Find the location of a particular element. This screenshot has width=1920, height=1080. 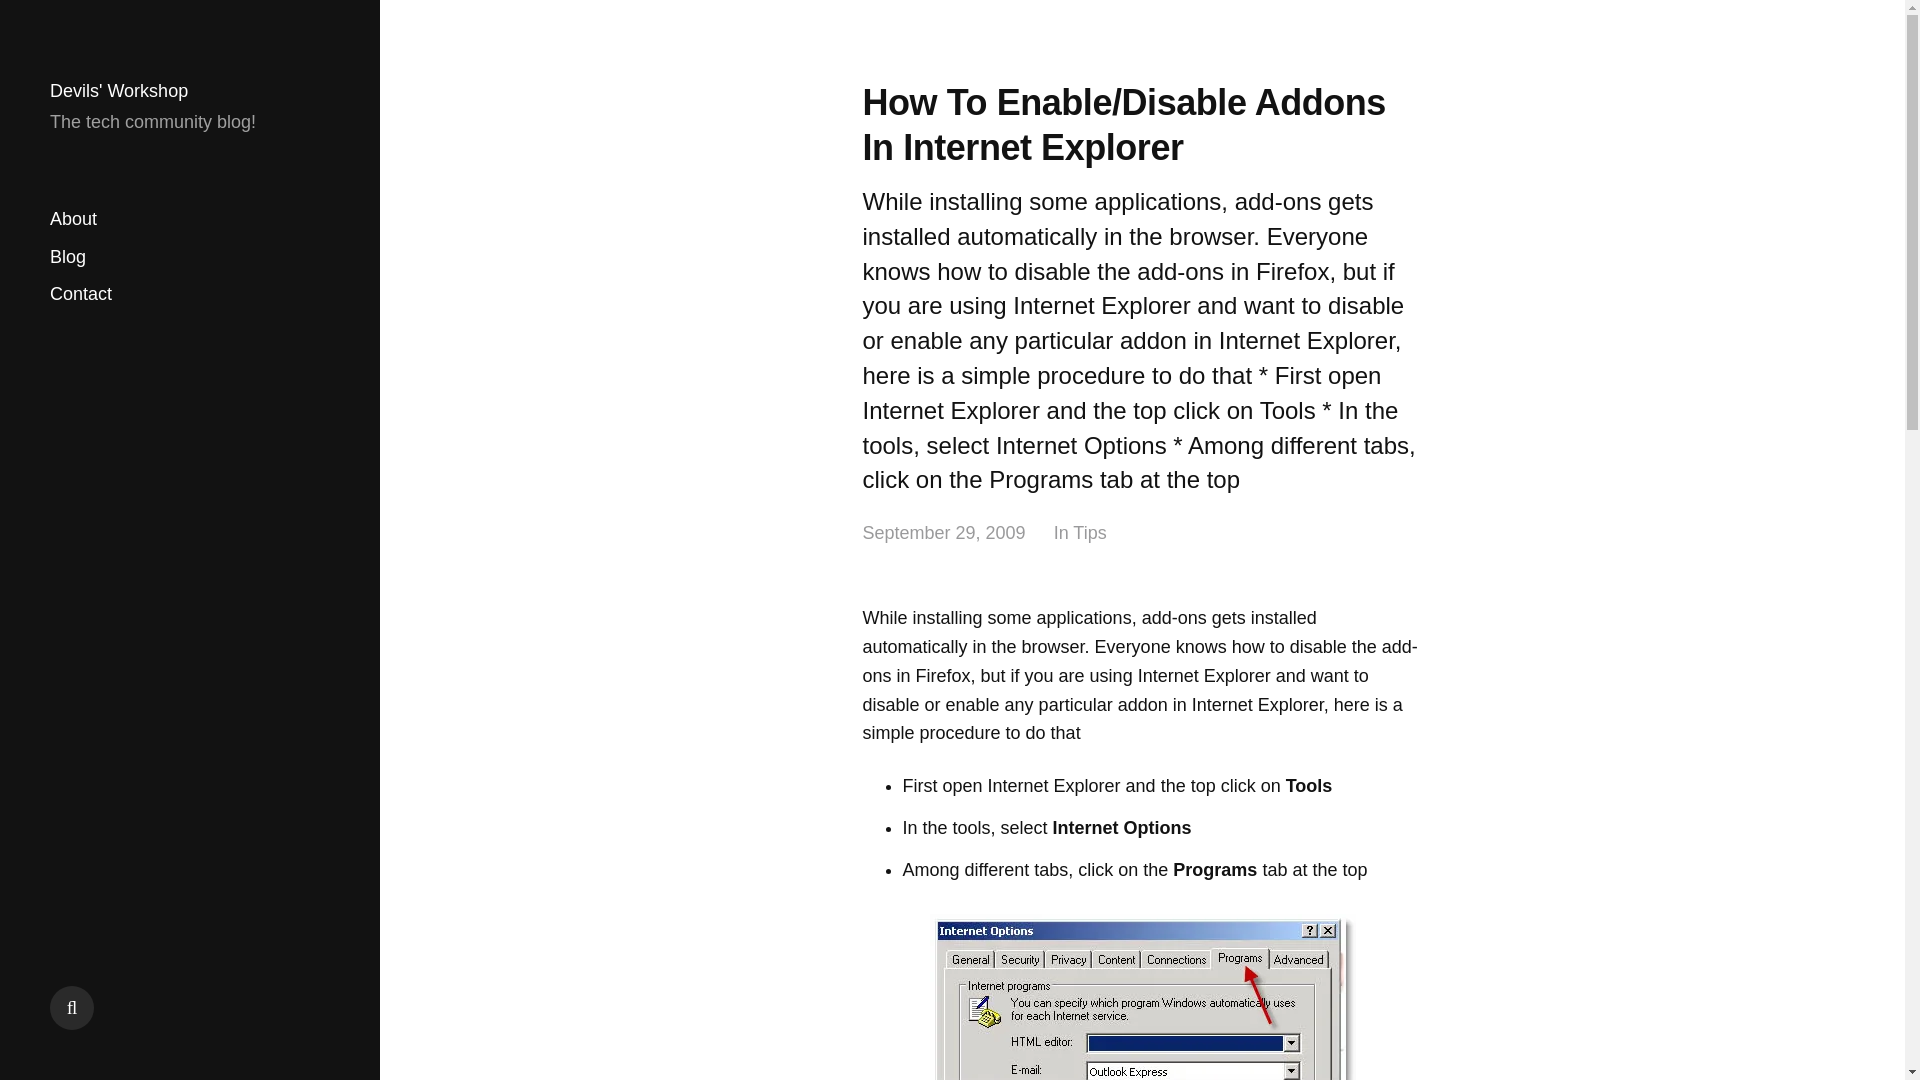

Tips is located at coordinates (1089, 533).